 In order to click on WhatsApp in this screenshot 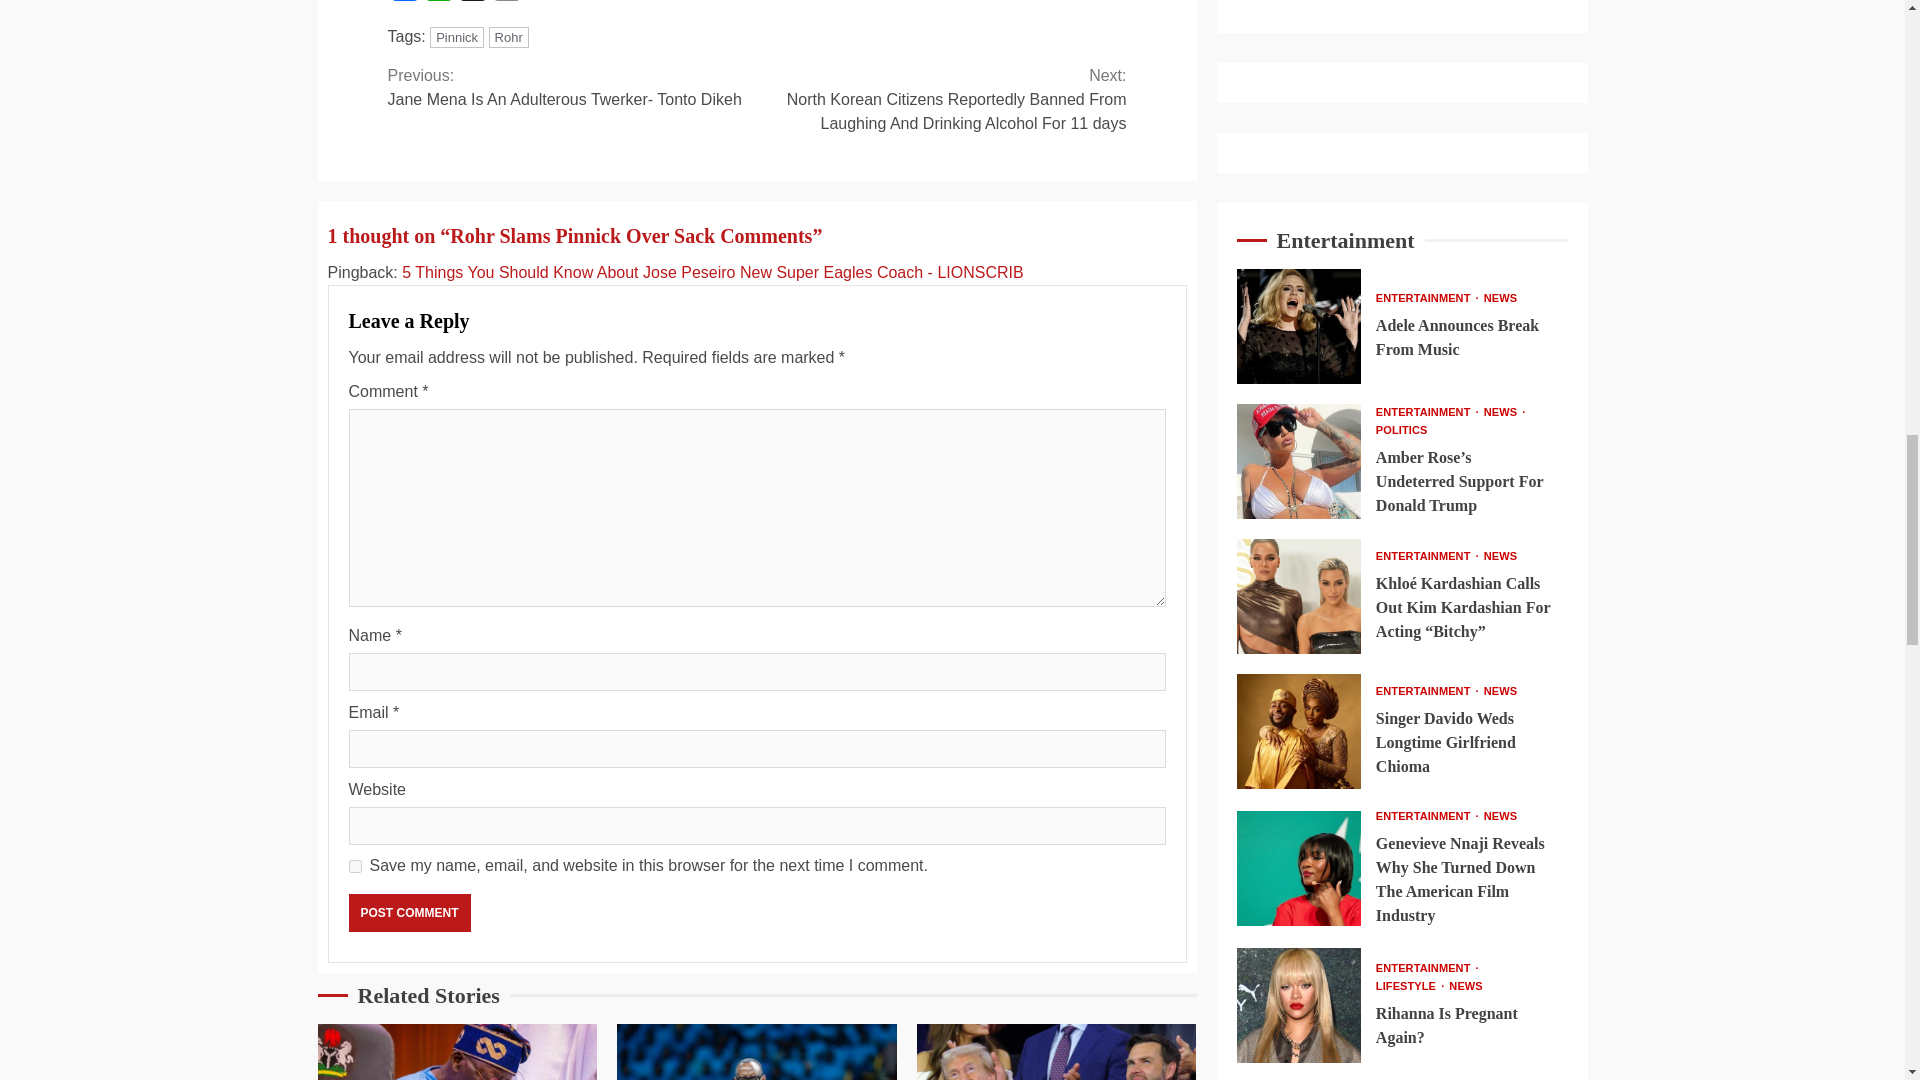, I will do `click(439, 4)`.